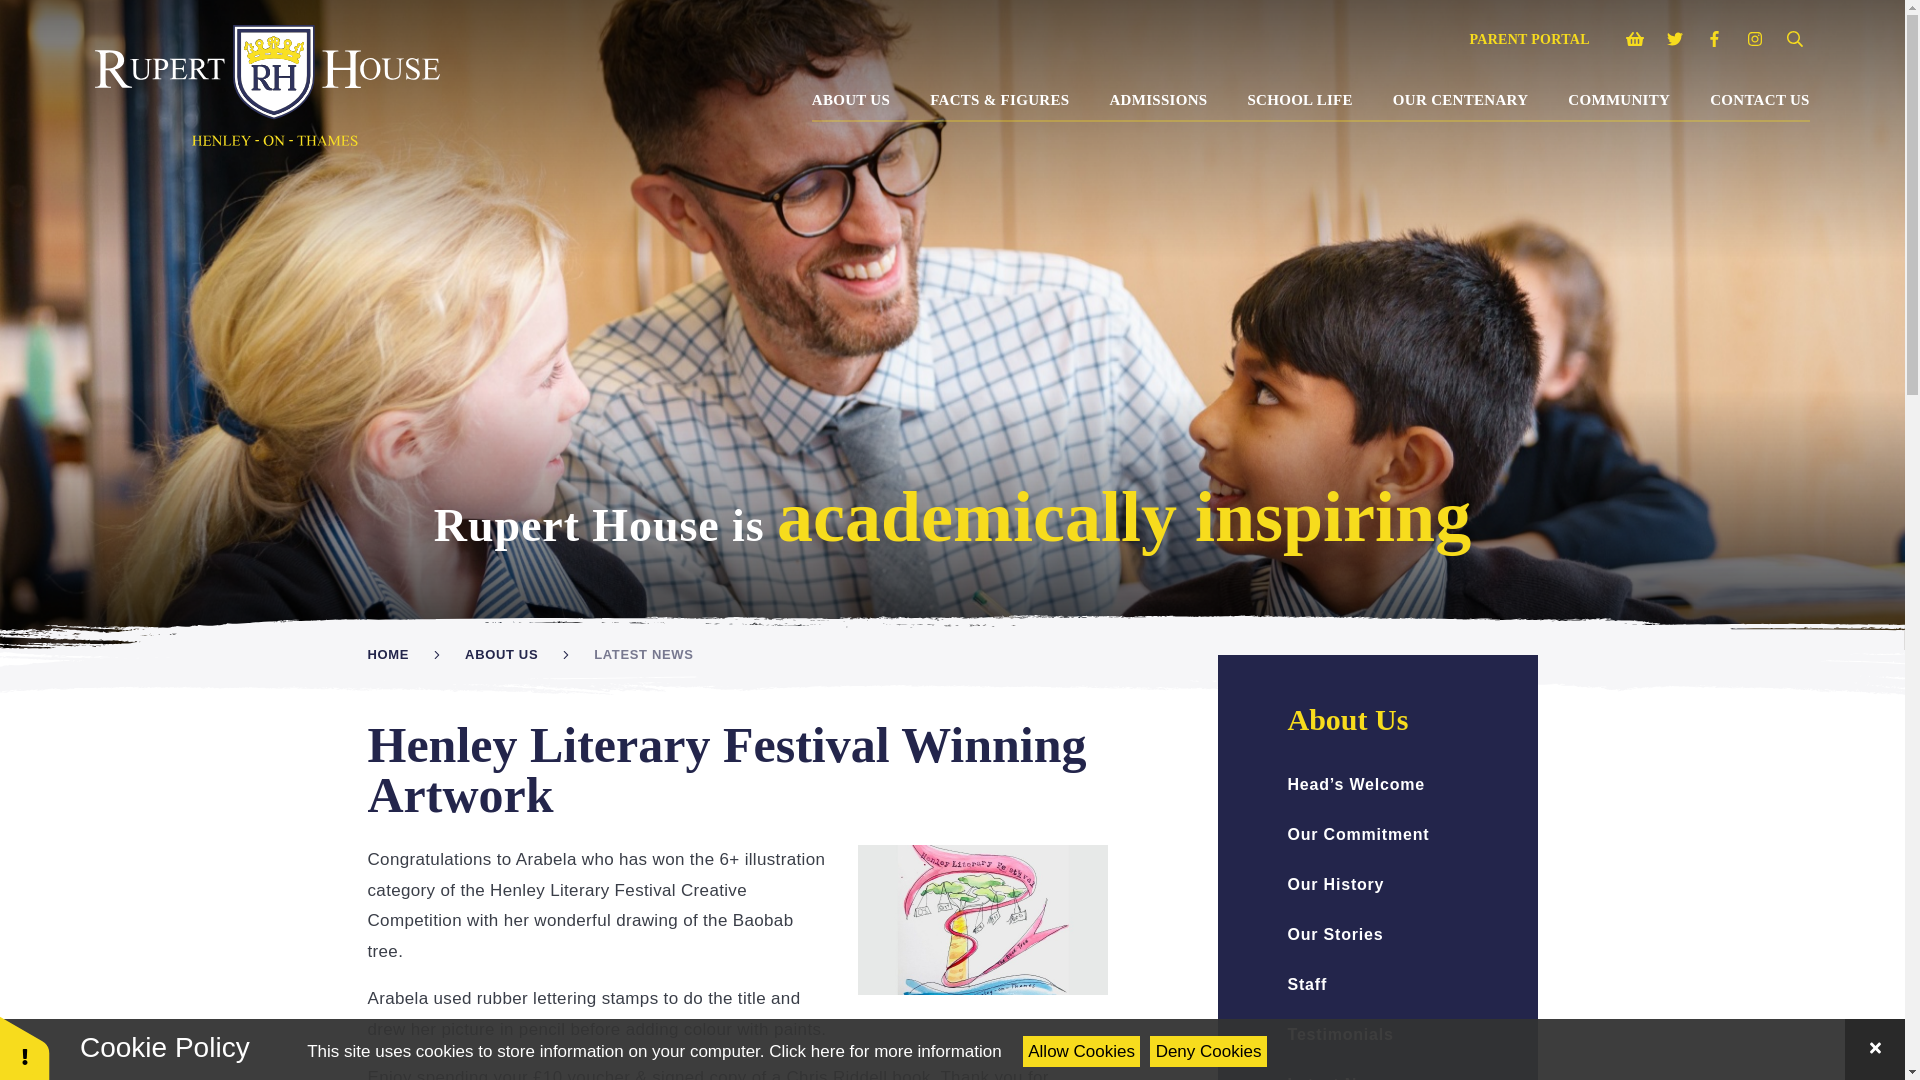 The height and width of the screenshot is (1080, 1920). I want to click on Twitter, so click(1674, 40).